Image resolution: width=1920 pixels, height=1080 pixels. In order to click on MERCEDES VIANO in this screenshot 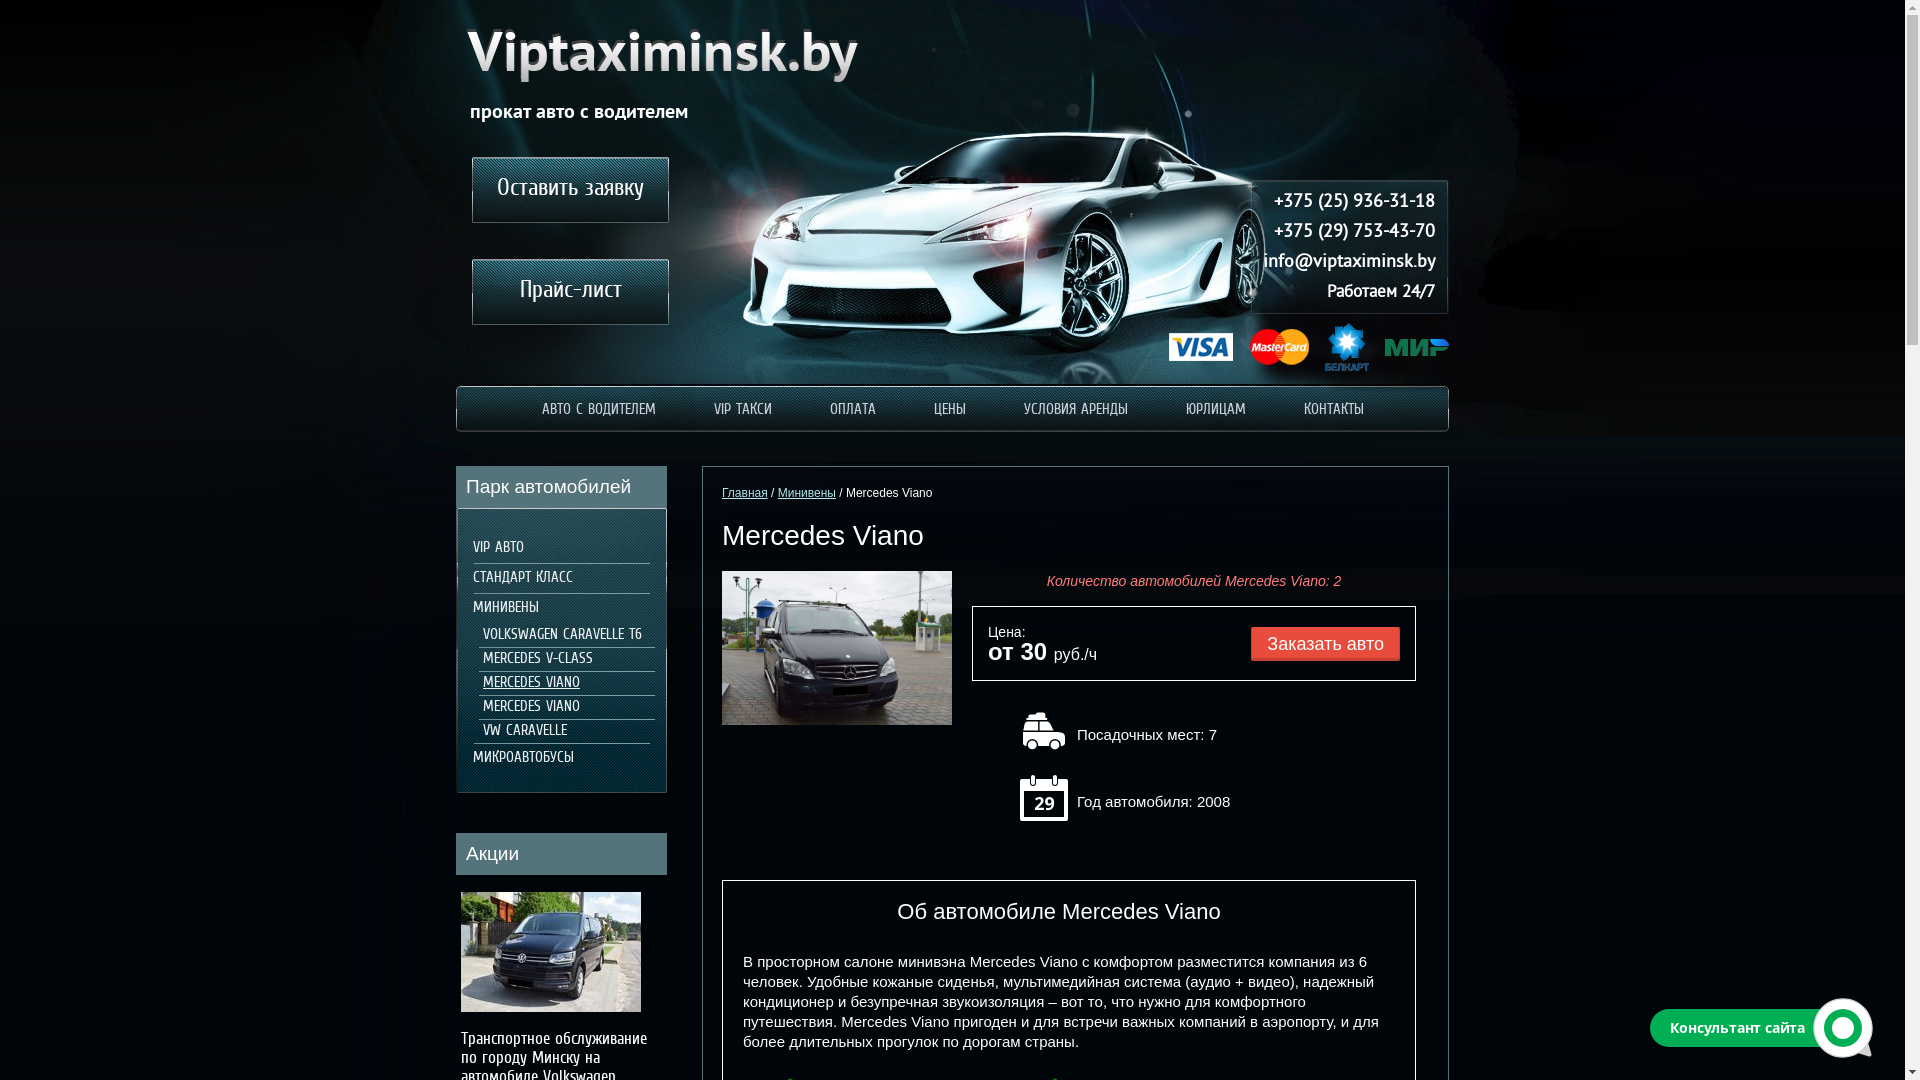, I will do `click(528, 707)`.